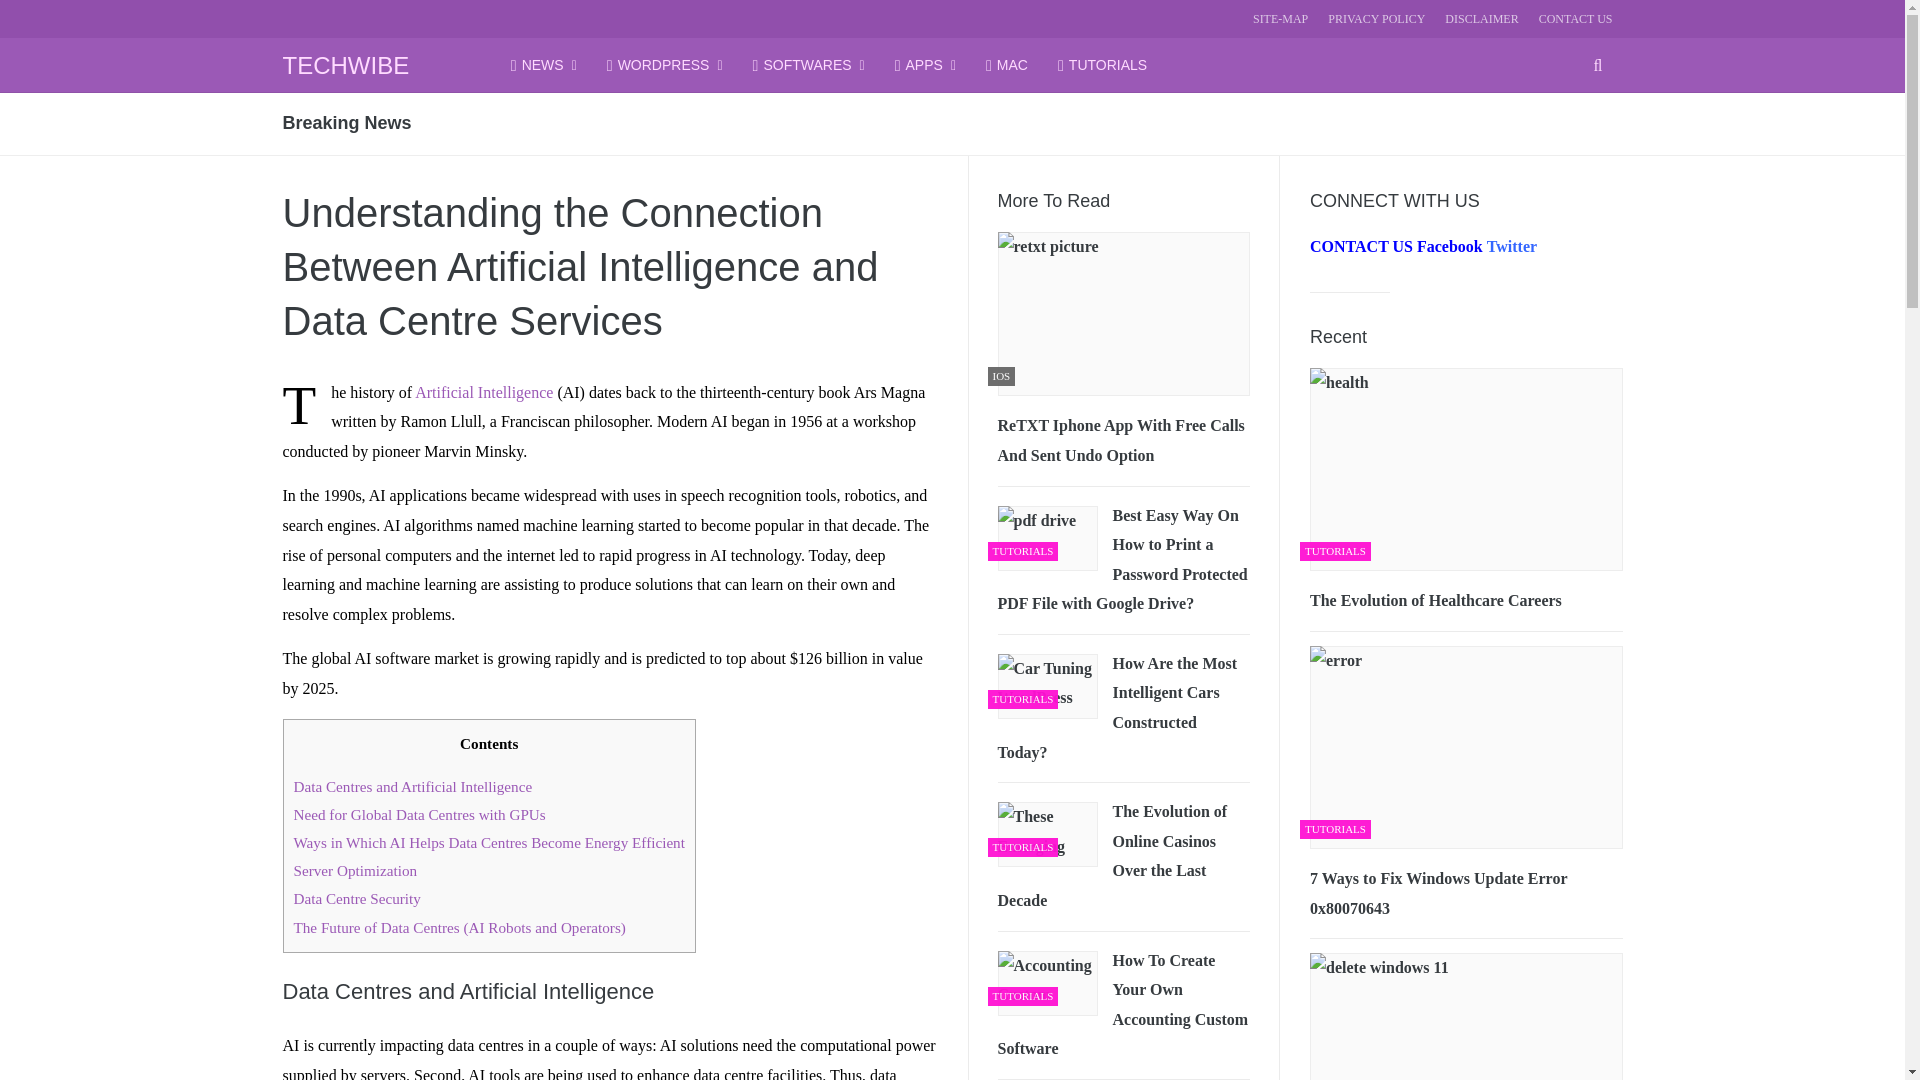 The height and width of the screenshot is (1080, 1920). What do you see at coordinates (345, 64) in the screenshot?
I see `TECHWIBE` at bounding box center [345, 64].